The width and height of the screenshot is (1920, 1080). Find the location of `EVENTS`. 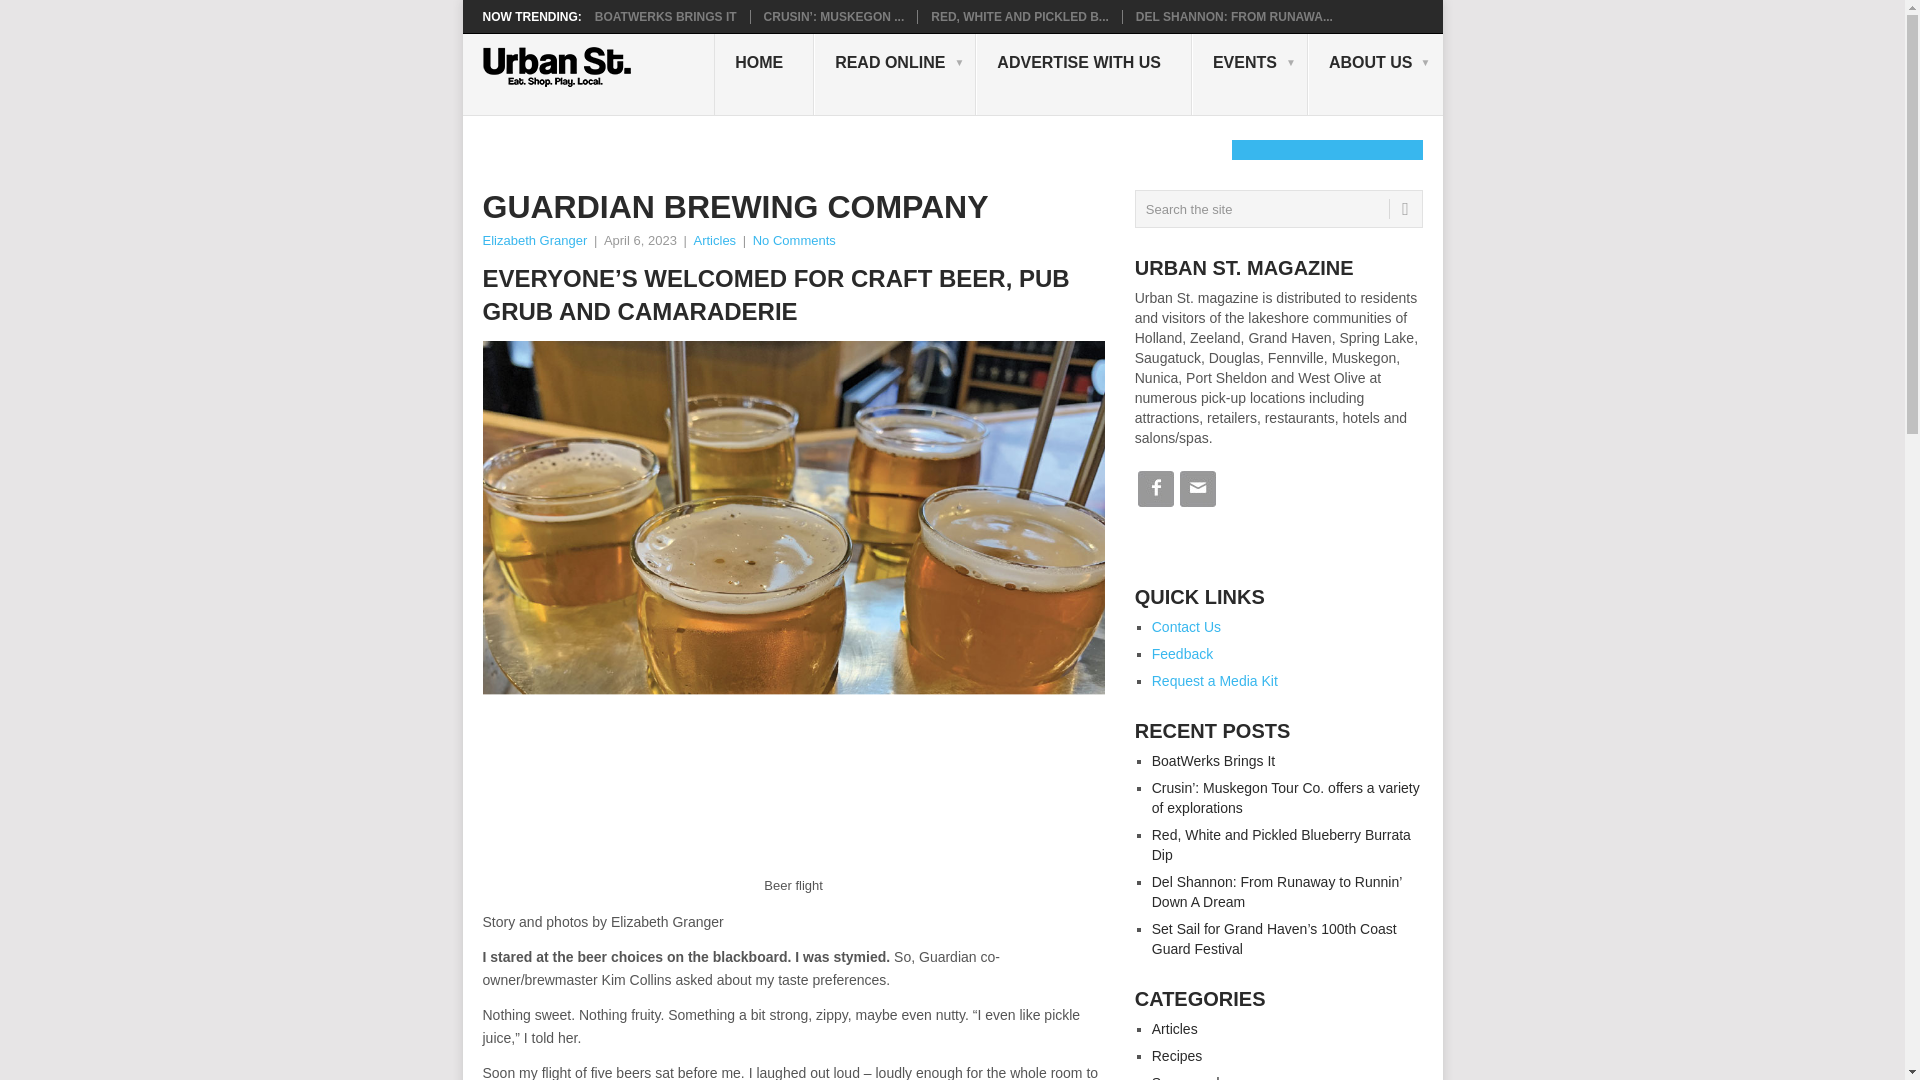

EVENTS is located at coordinates (1250, 74).